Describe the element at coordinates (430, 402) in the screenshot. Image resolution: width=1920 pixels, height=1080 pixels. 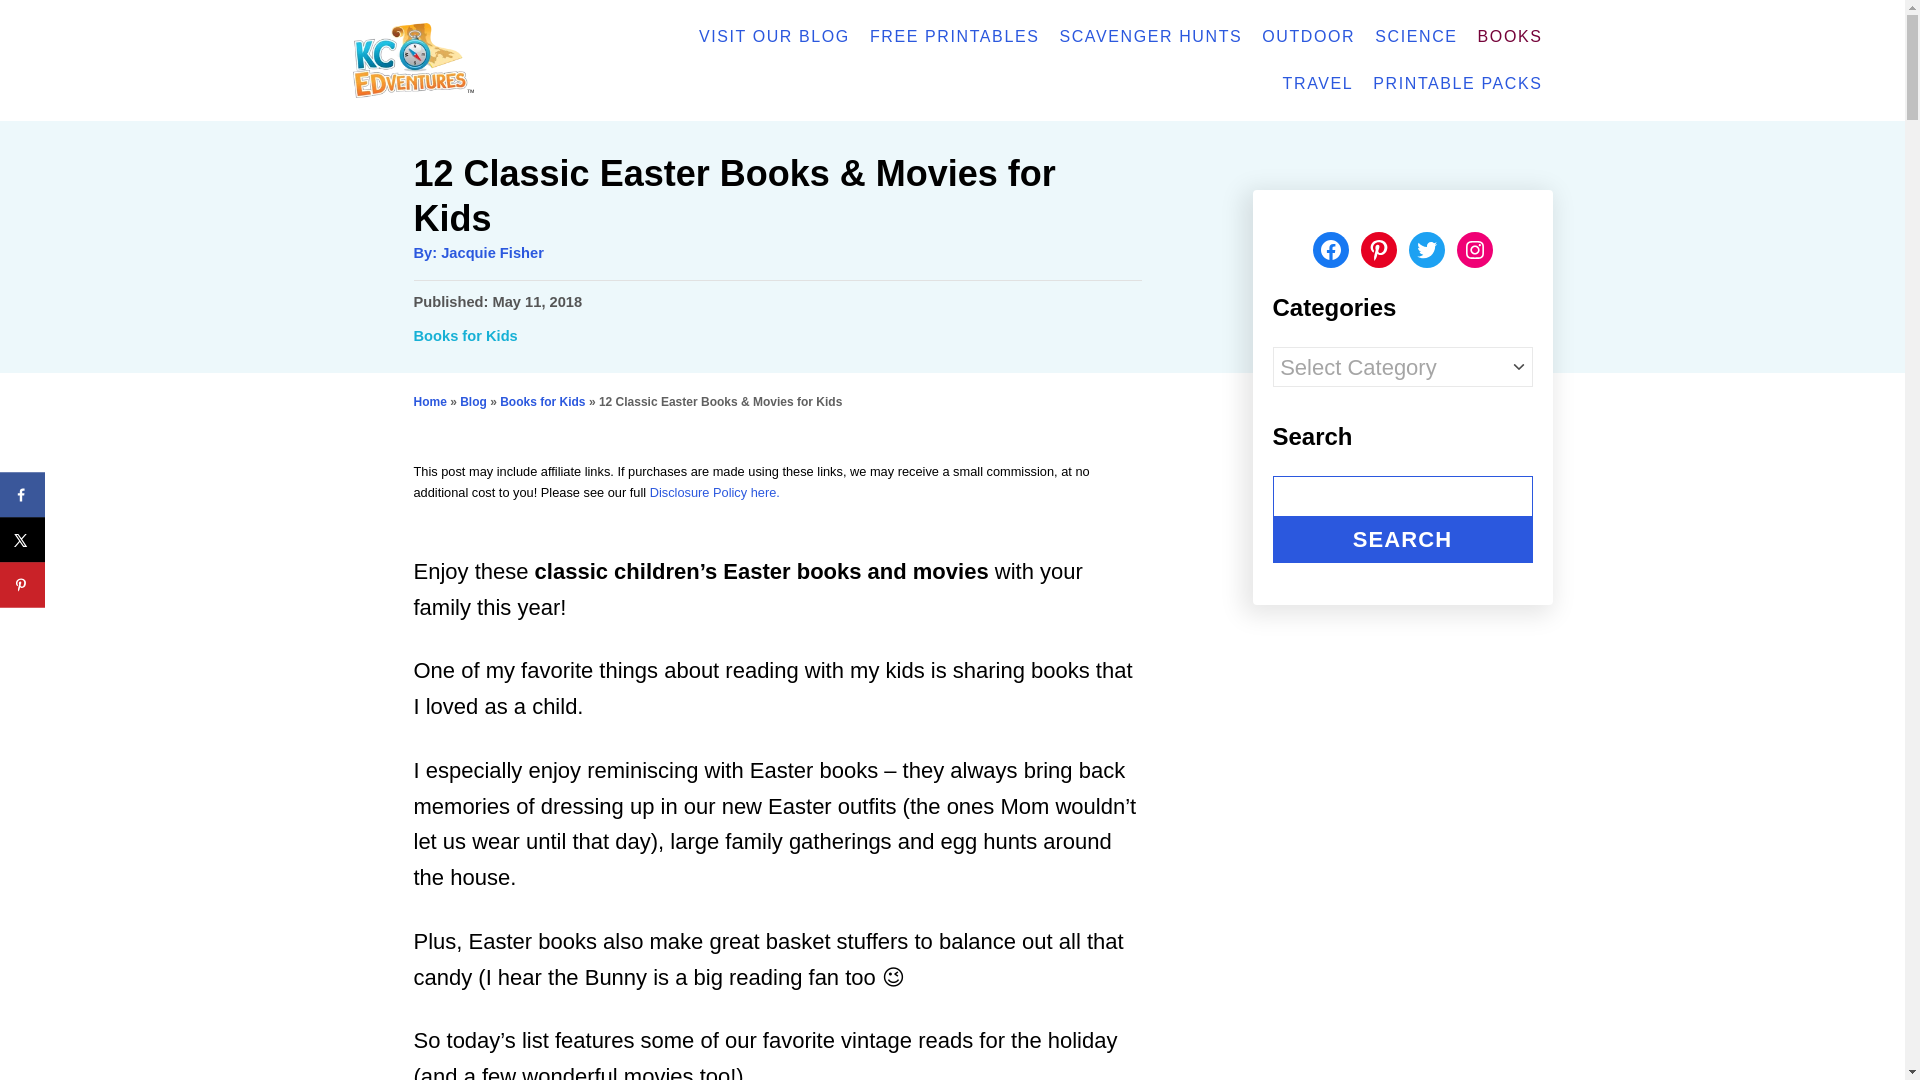
I see `Home` at that location.